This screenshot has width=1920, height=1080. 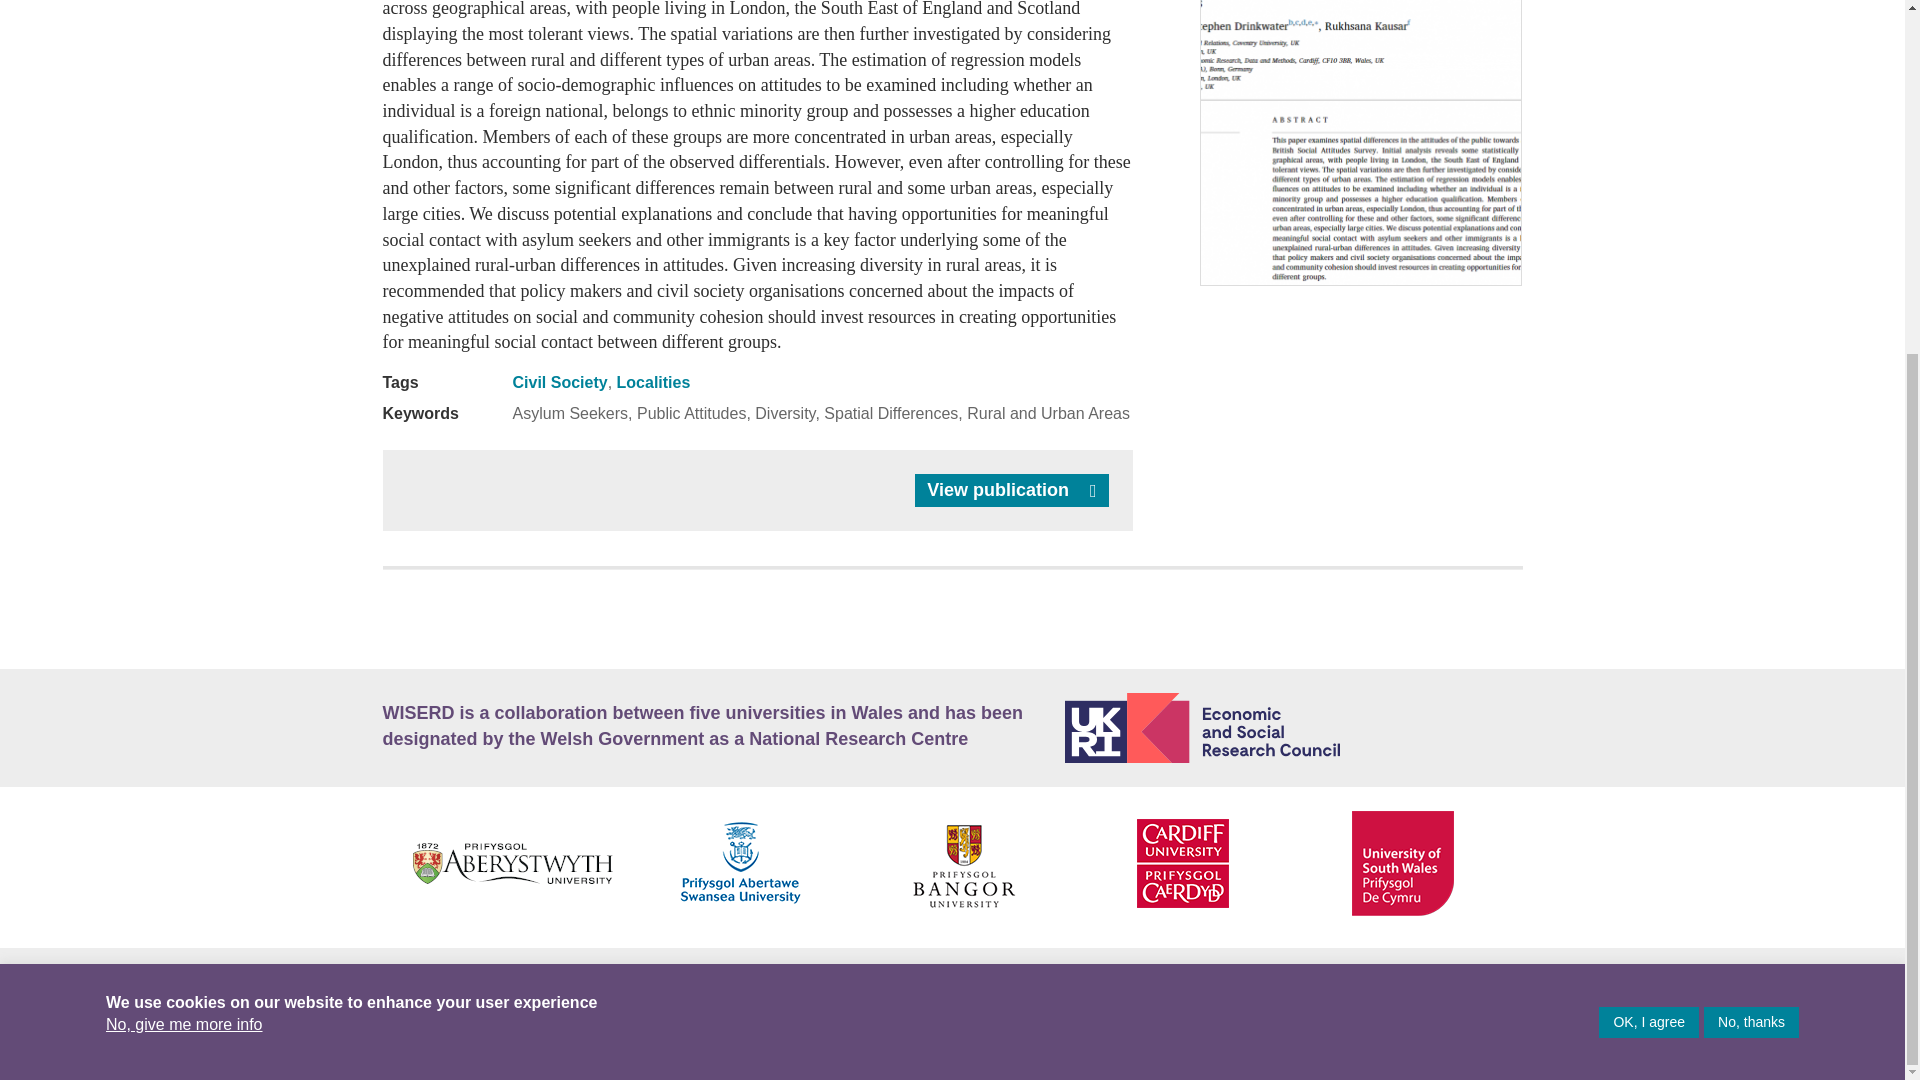 I want to click on ESRC, so click(x=1294, y=728).